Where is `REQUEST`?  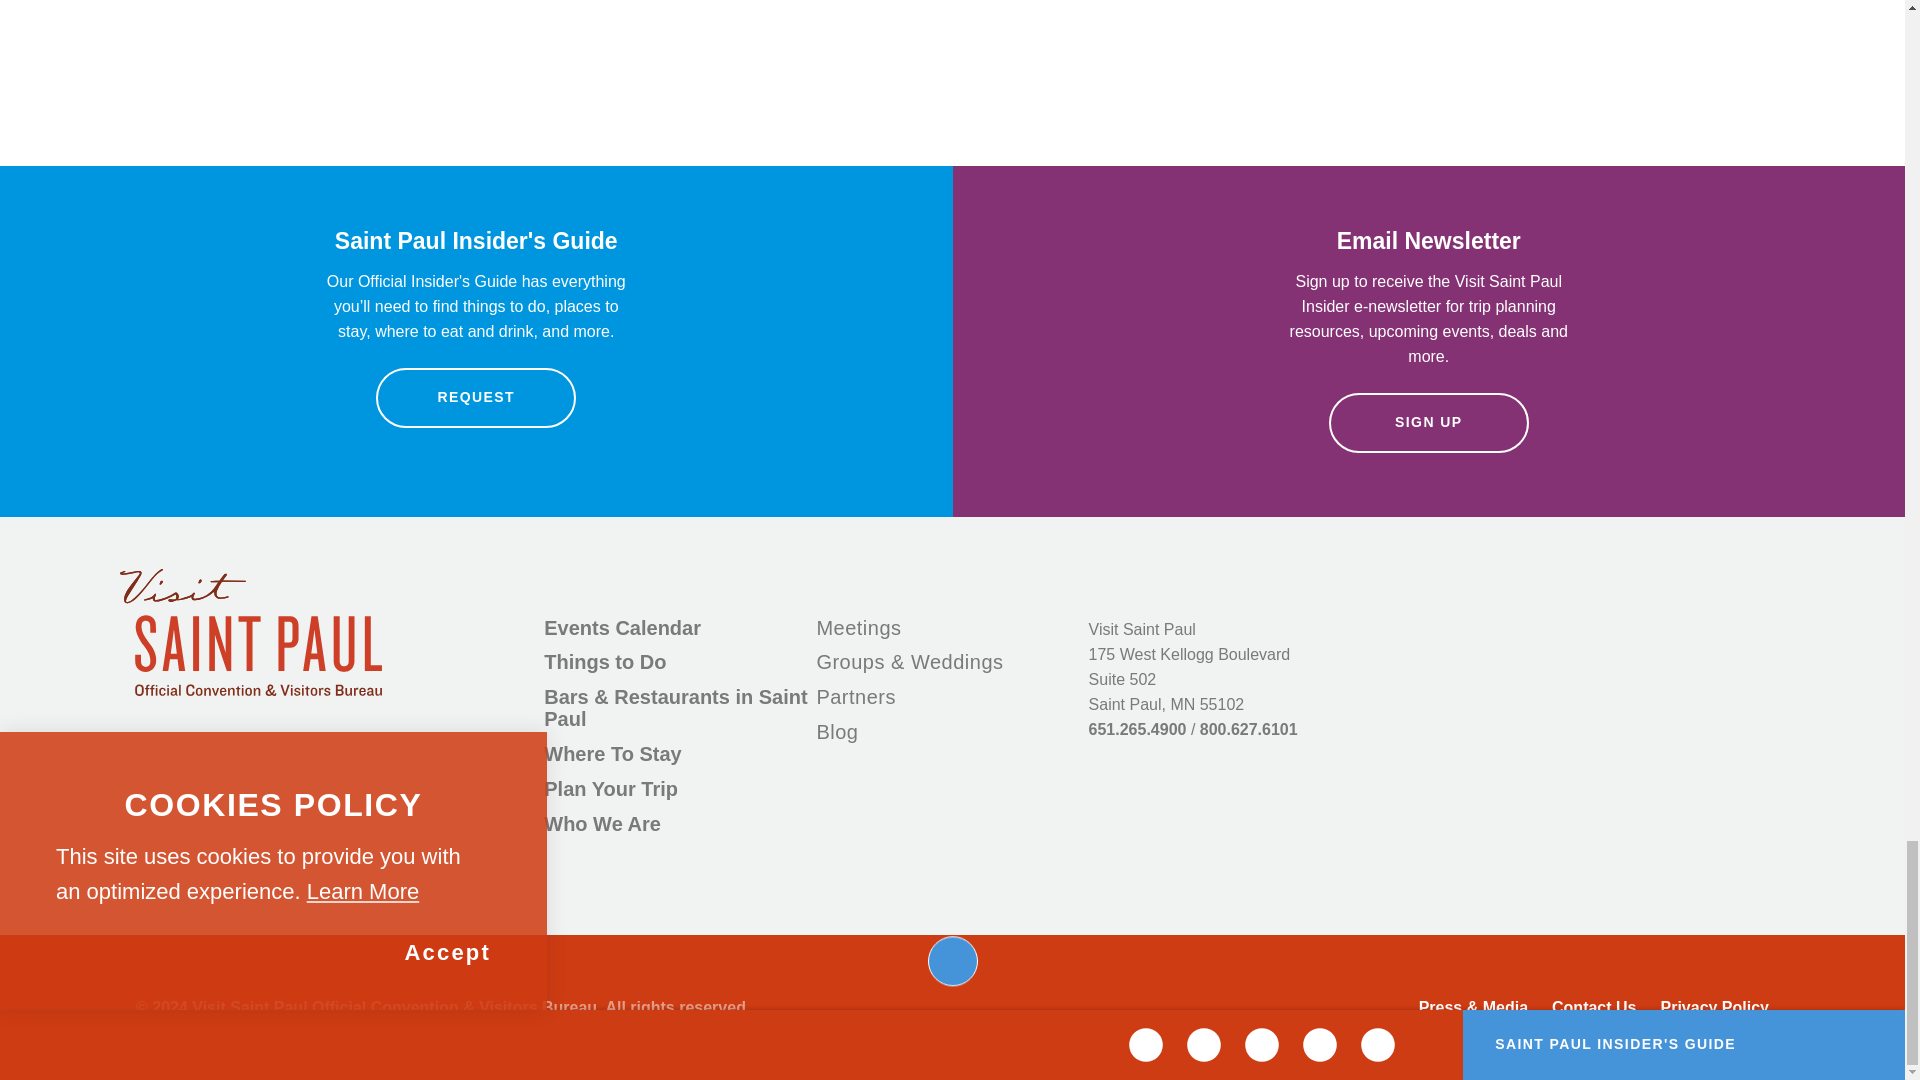
REQUEST is located at coordinates (476, 398).